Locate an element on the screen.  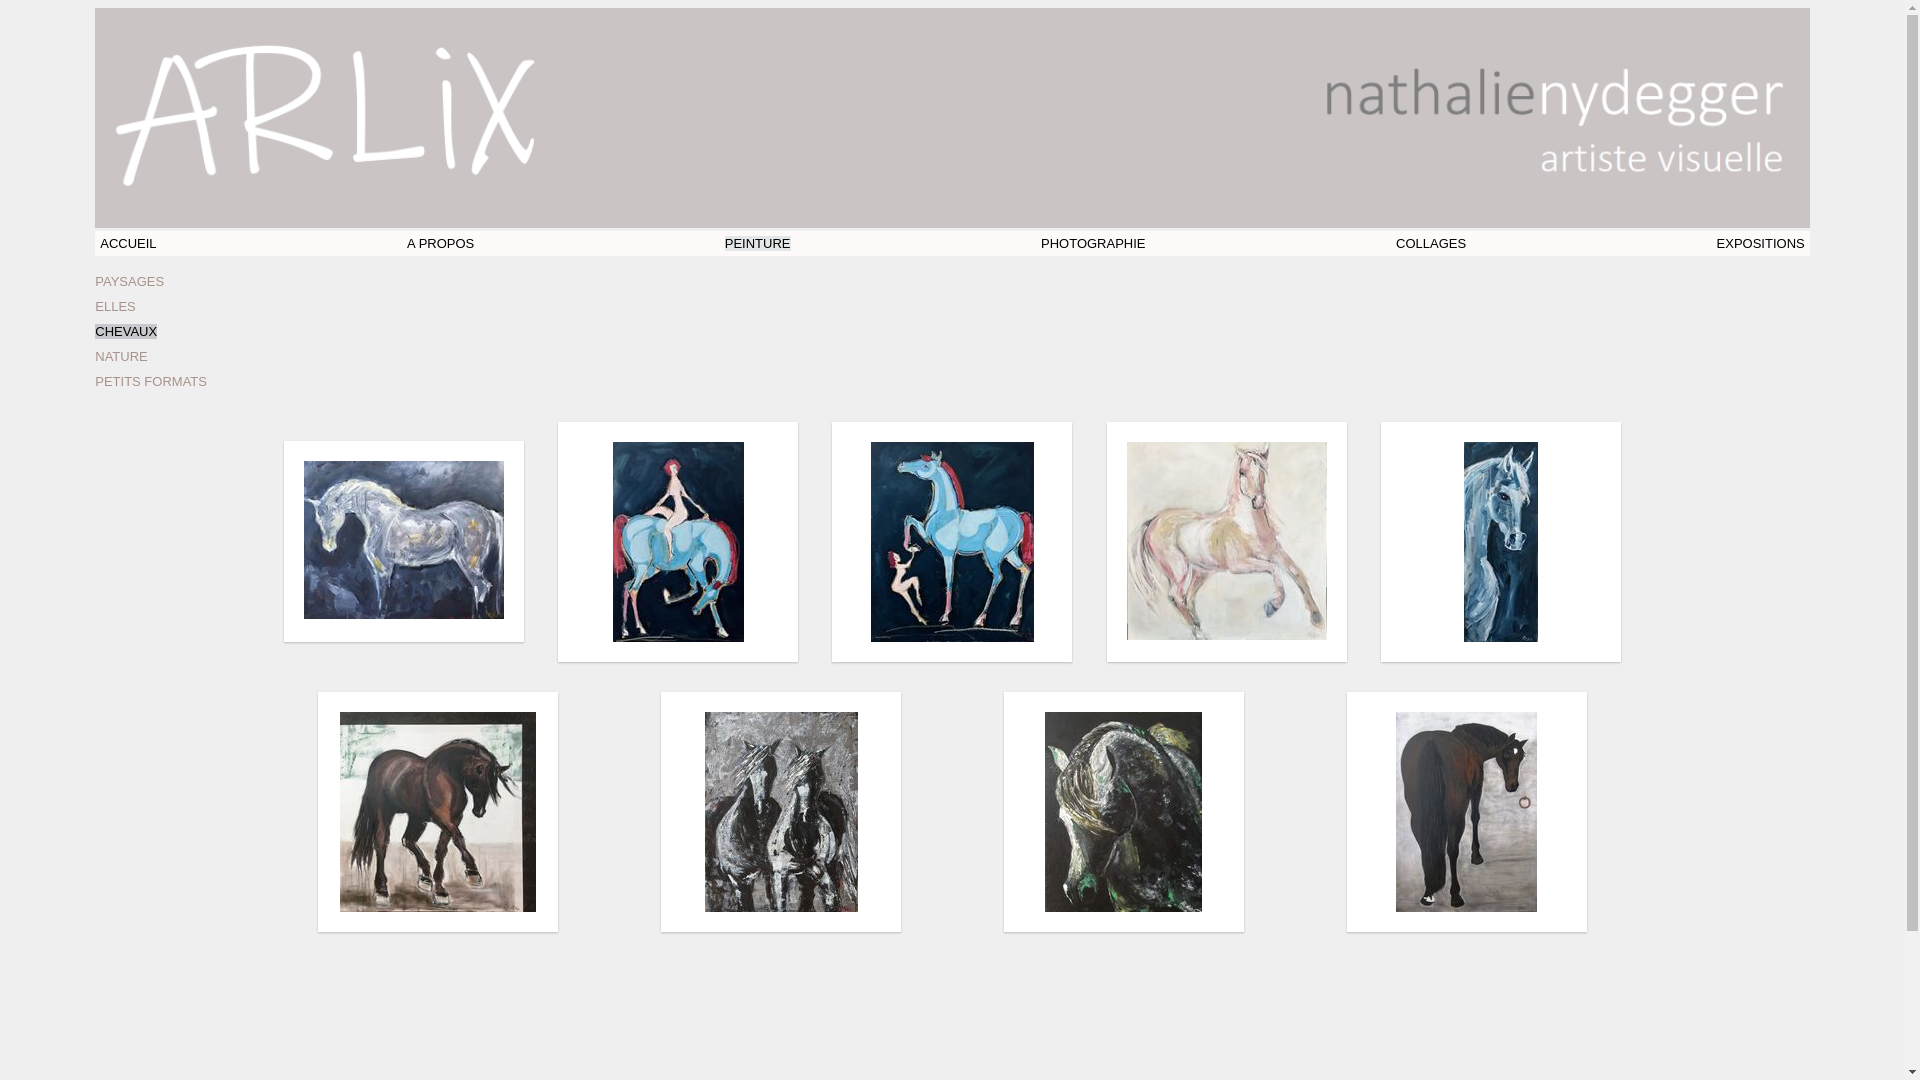
PEINTURE is located at coordinates (758, 244).